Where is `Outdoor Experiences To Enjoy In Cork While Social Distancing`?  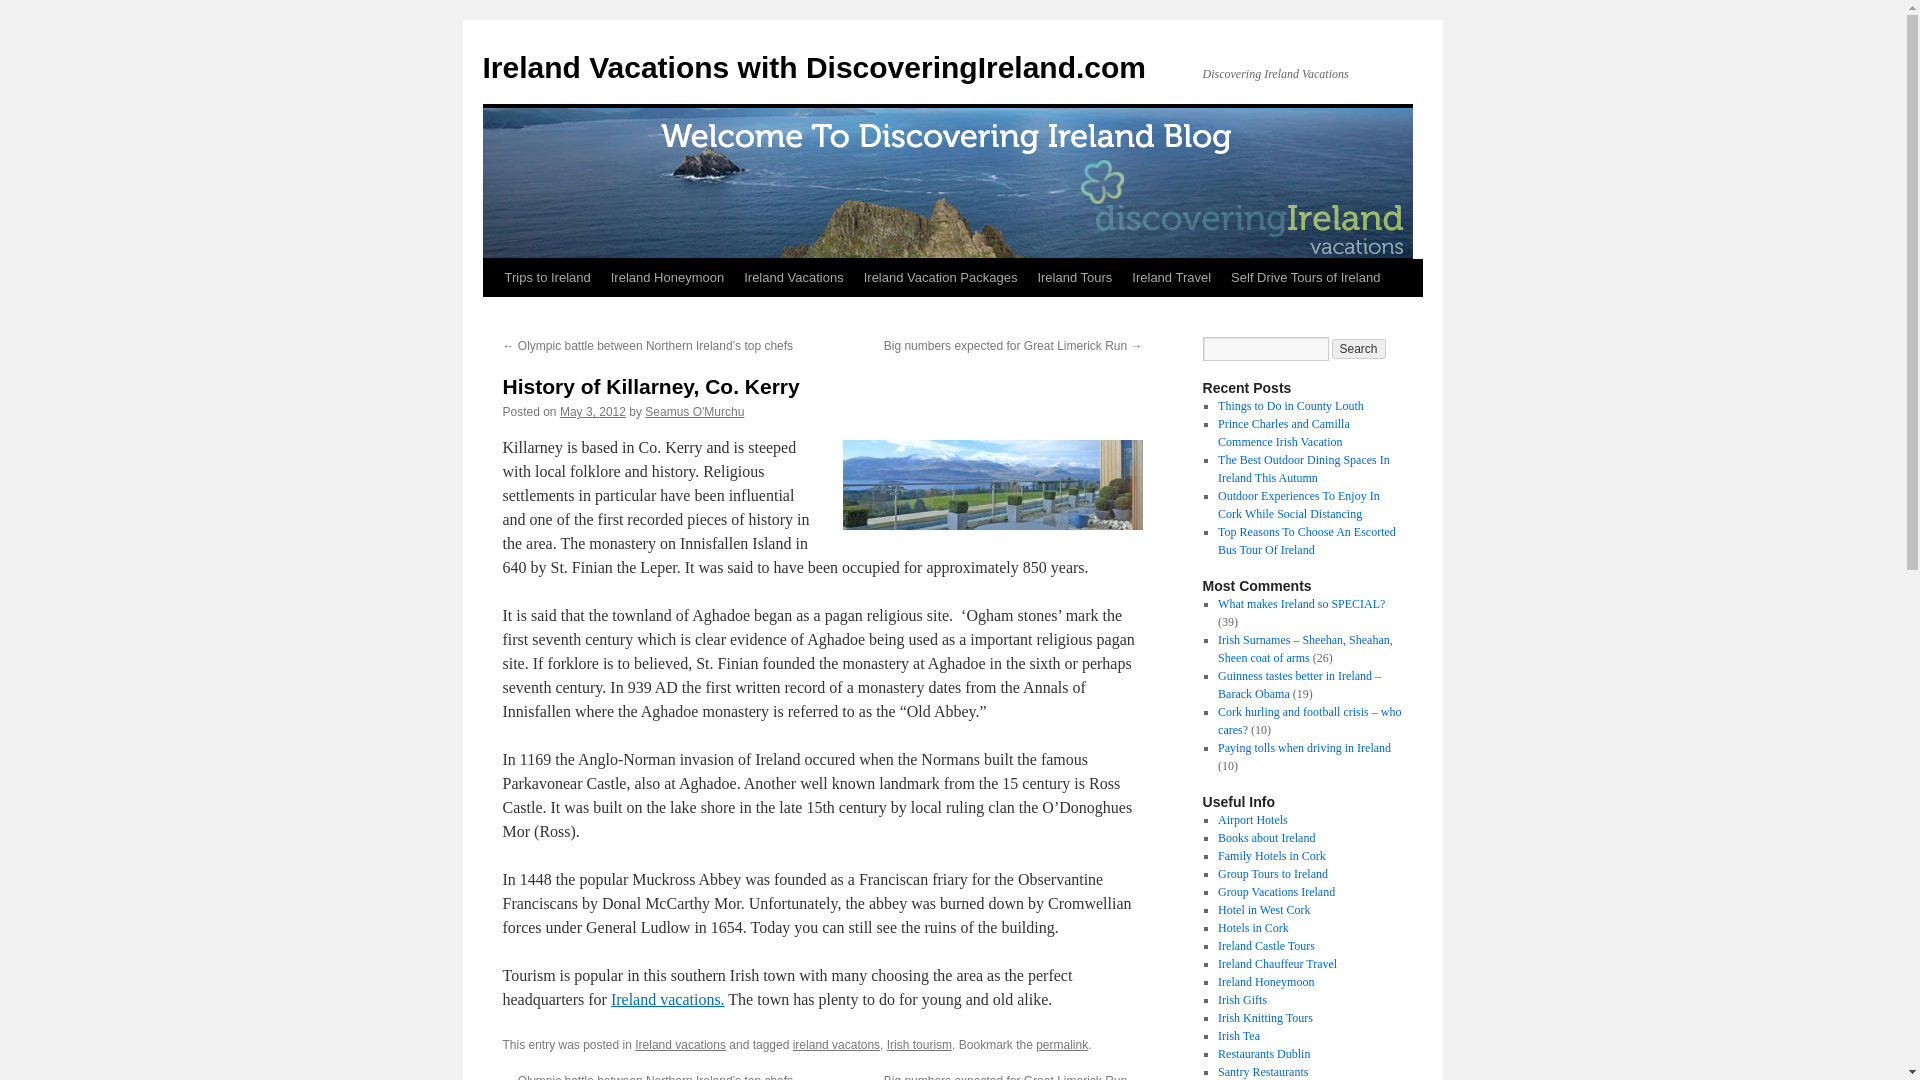 Outdoor Experiences To Enjoy In Cork While Social Distancing is located at coordinates (1298, 504).